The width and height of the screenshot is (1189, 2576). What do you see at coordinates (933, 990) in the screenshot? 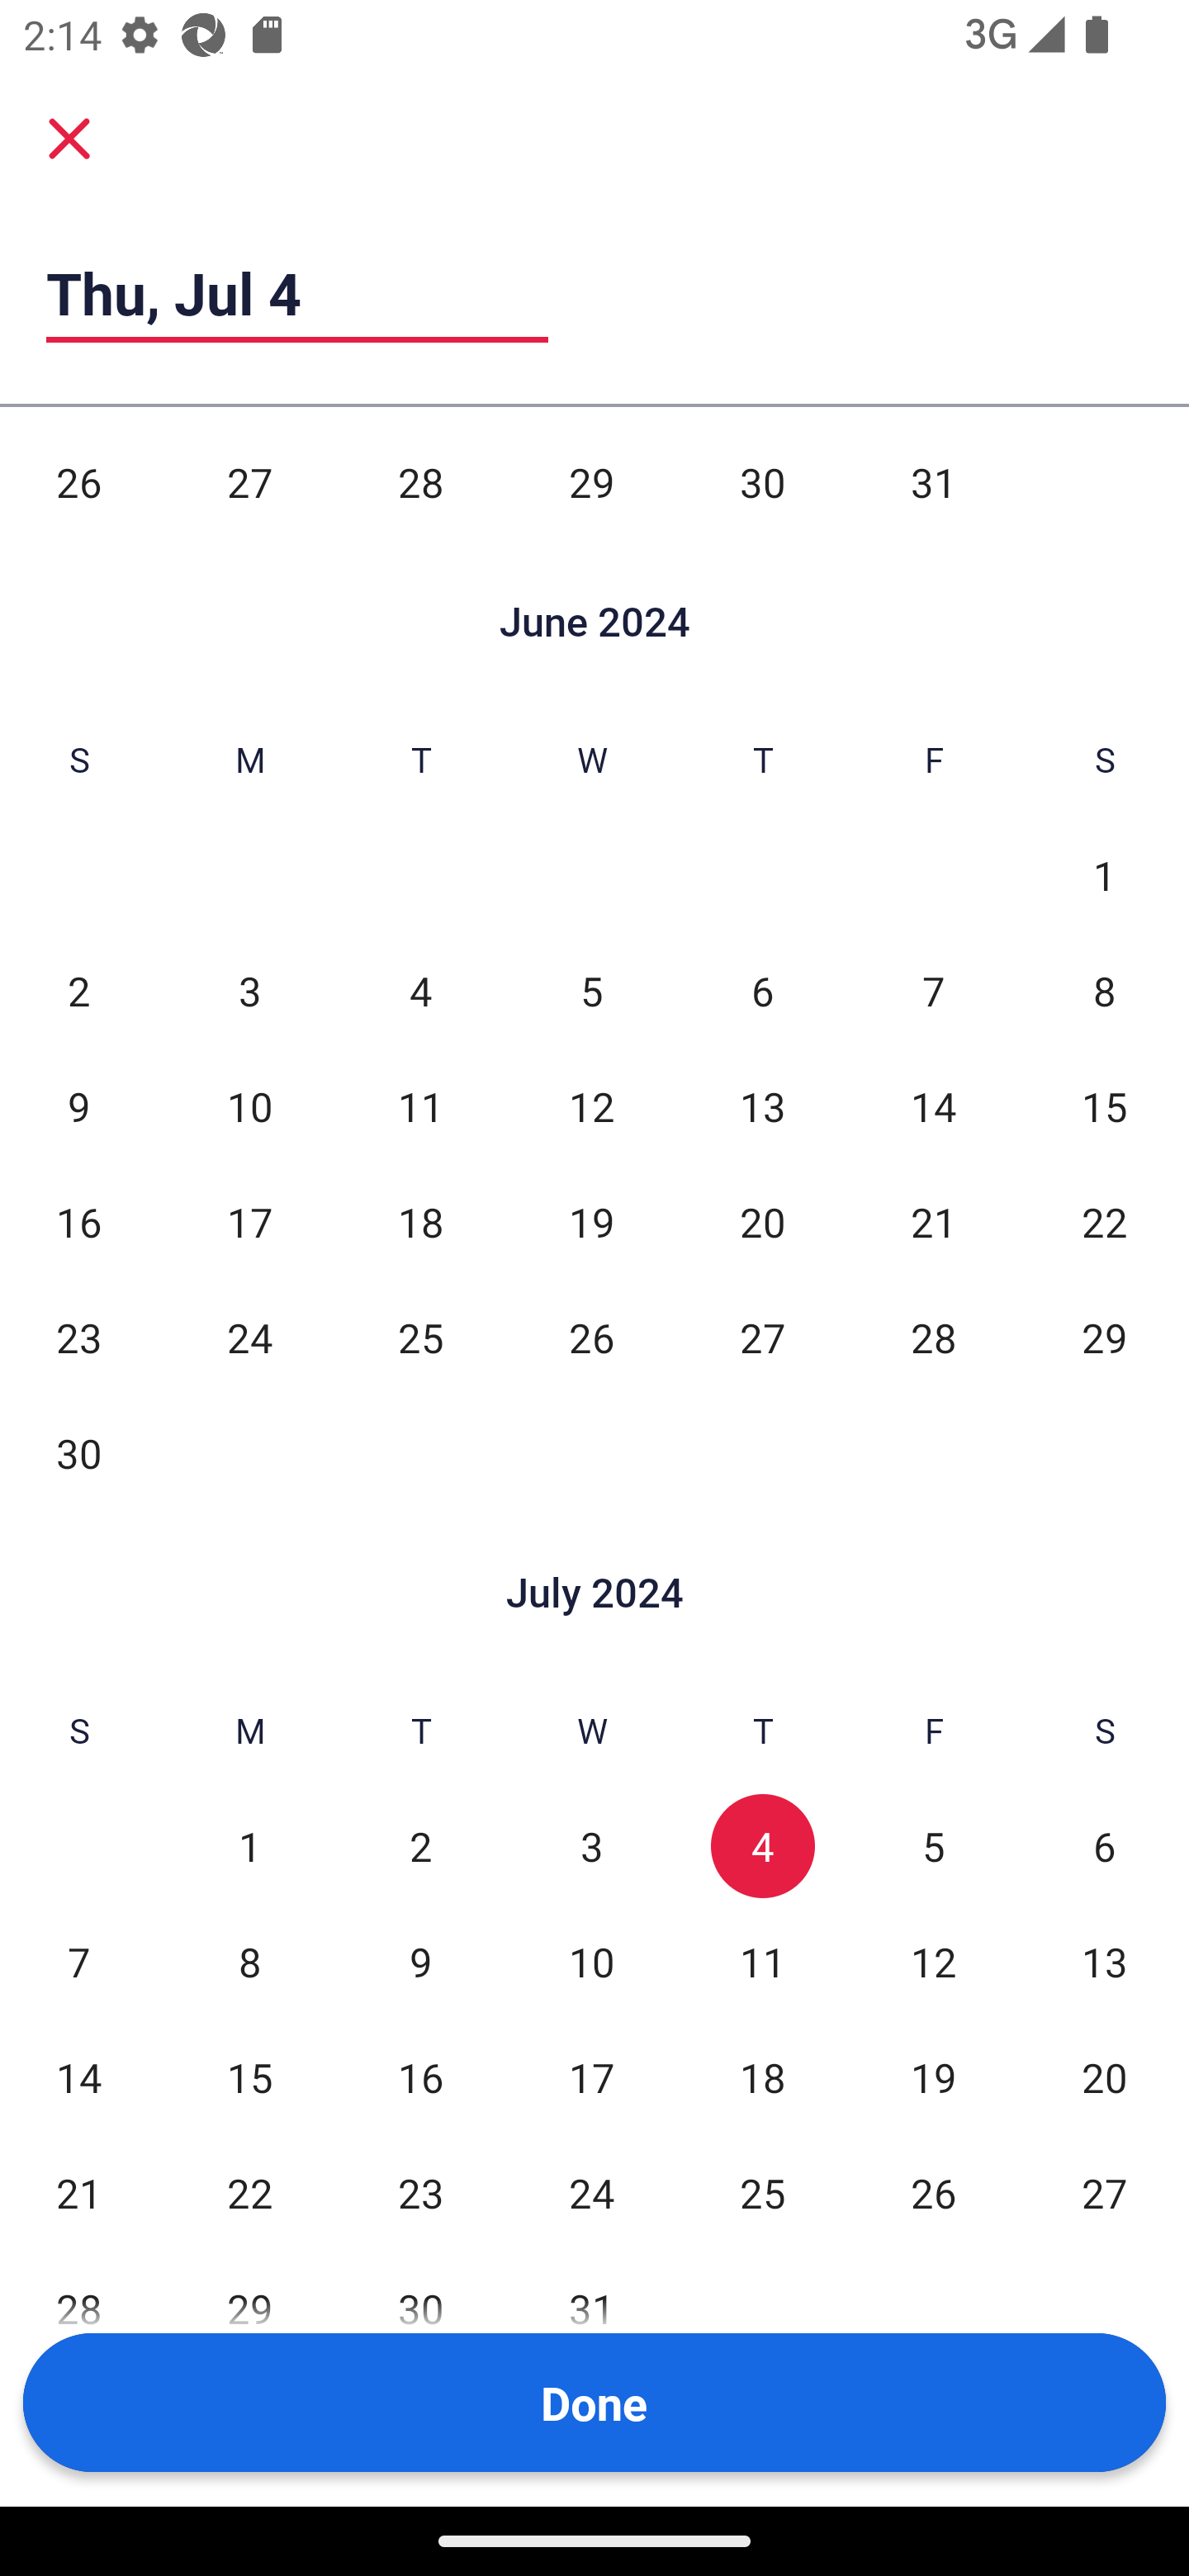
I see `7 Fri, Jun 7, Not Selected` at bounding box center [933, 990].